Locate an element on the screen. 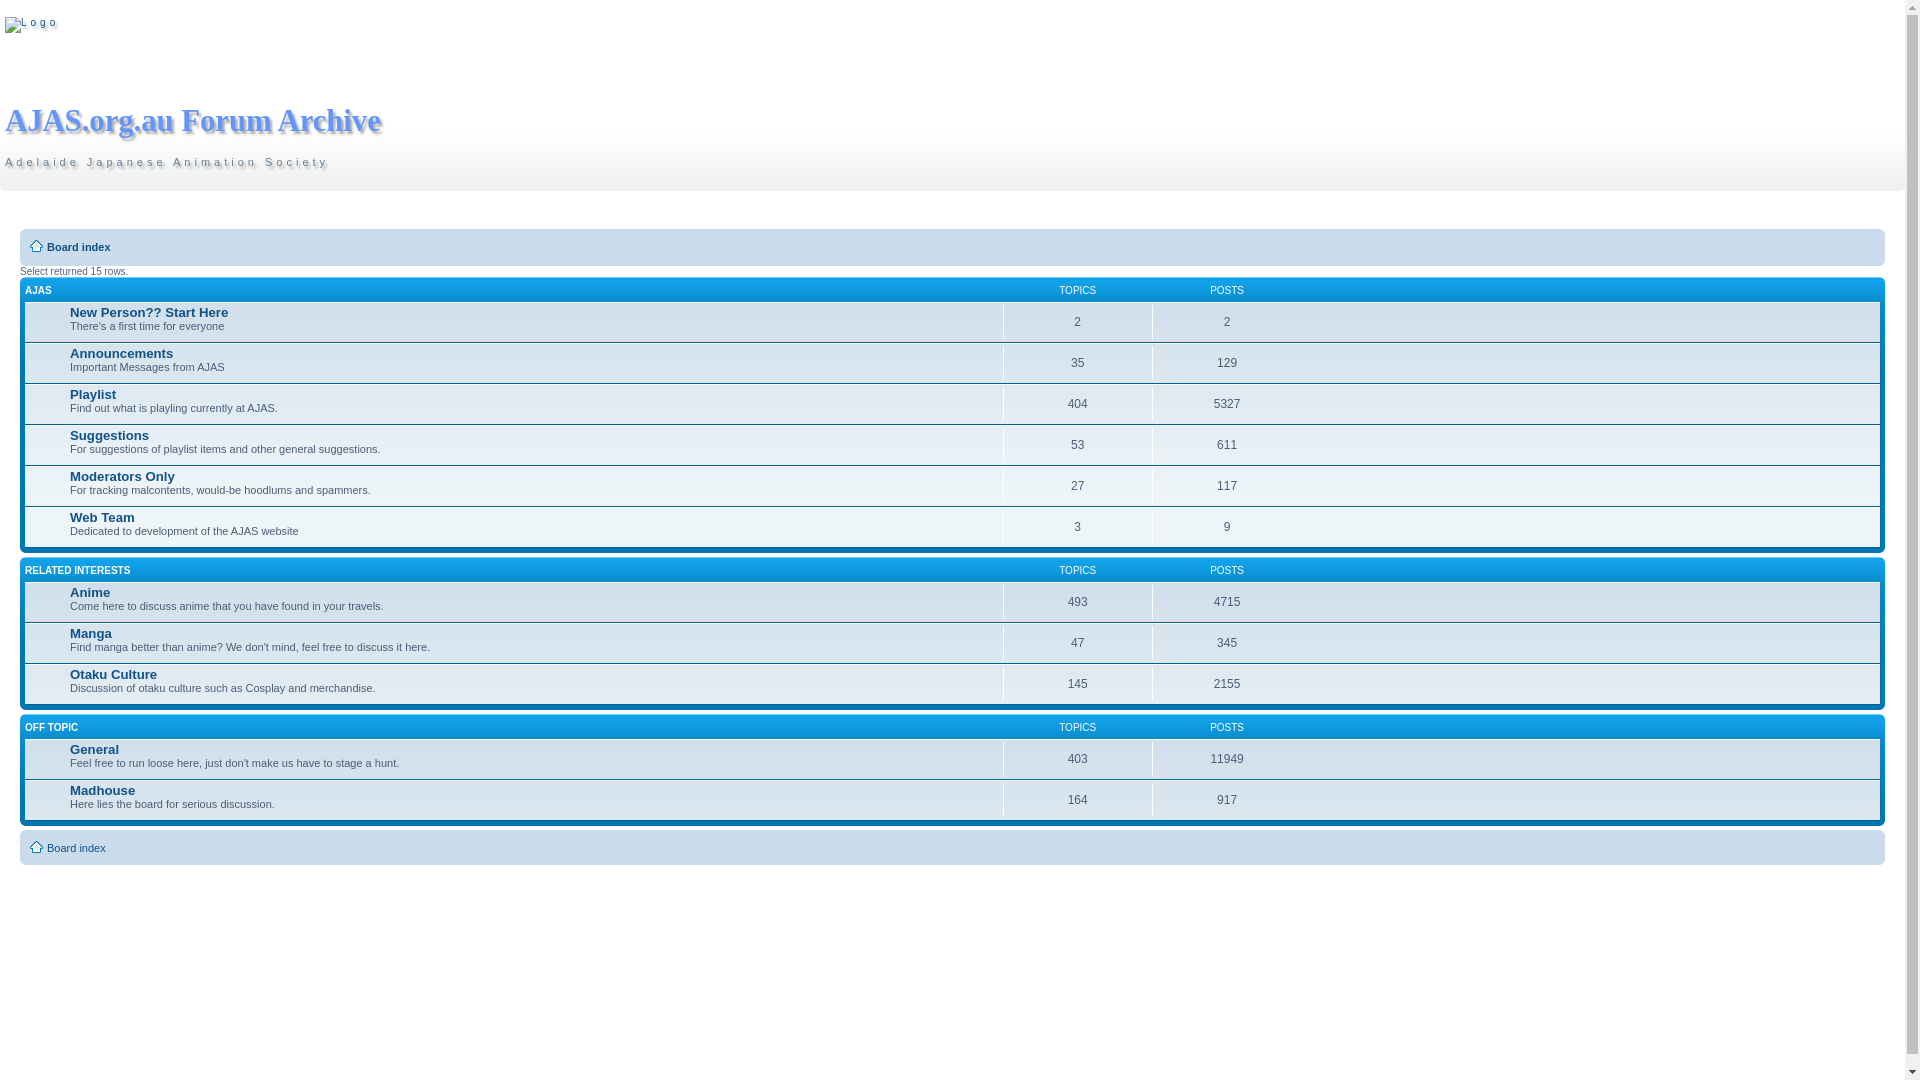 This screenshot has width=1920, height=1080. Board index is located at coordinates (79, 247).